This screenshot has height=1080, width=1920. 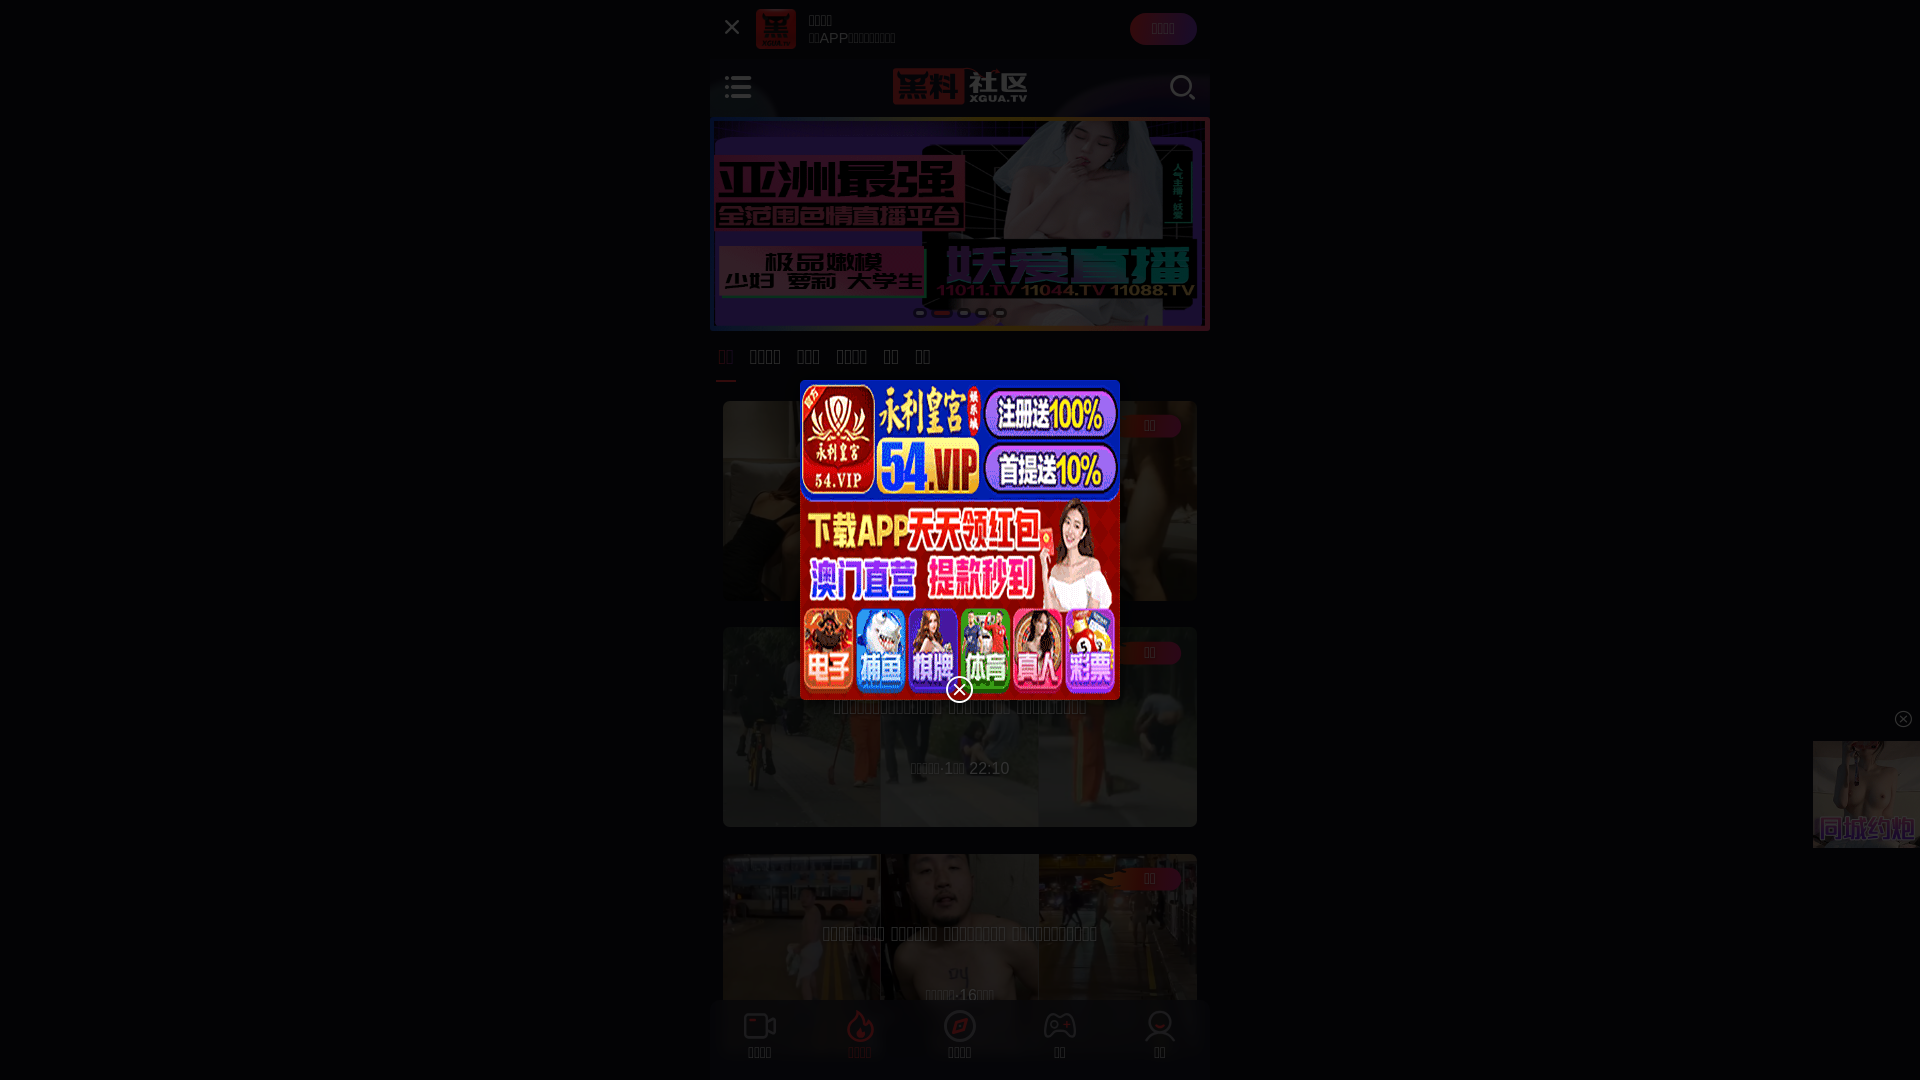 I want to click on 5, so click(x=1000, y=313).